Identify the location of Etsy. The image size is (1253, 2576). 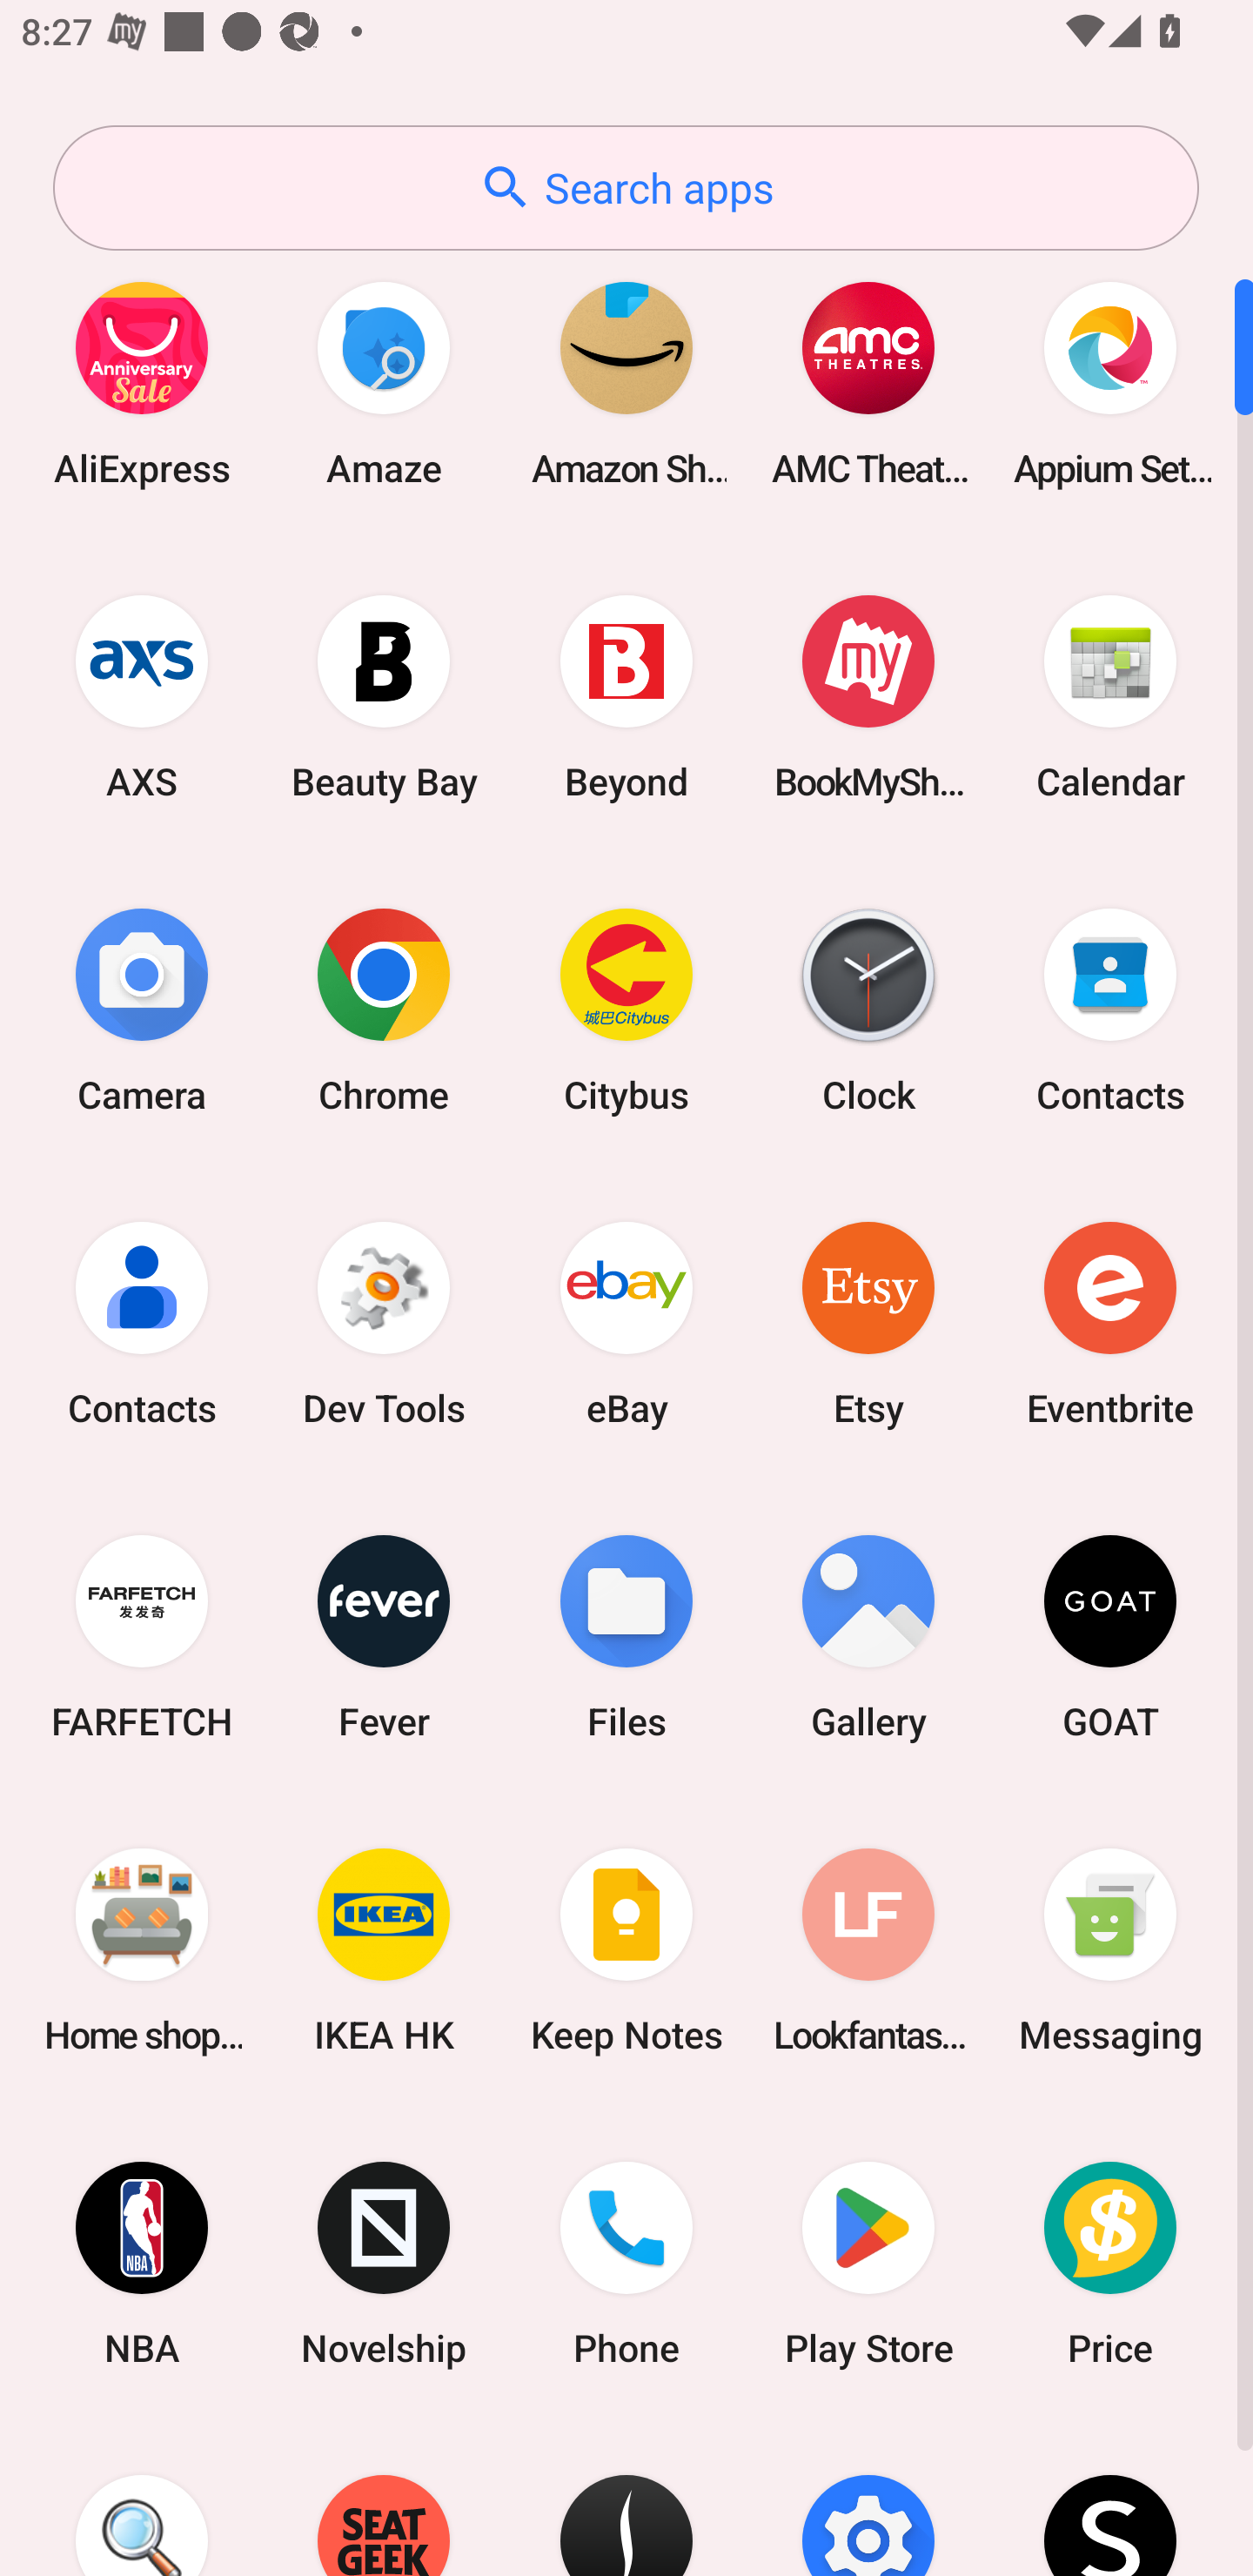
(868, 1323).